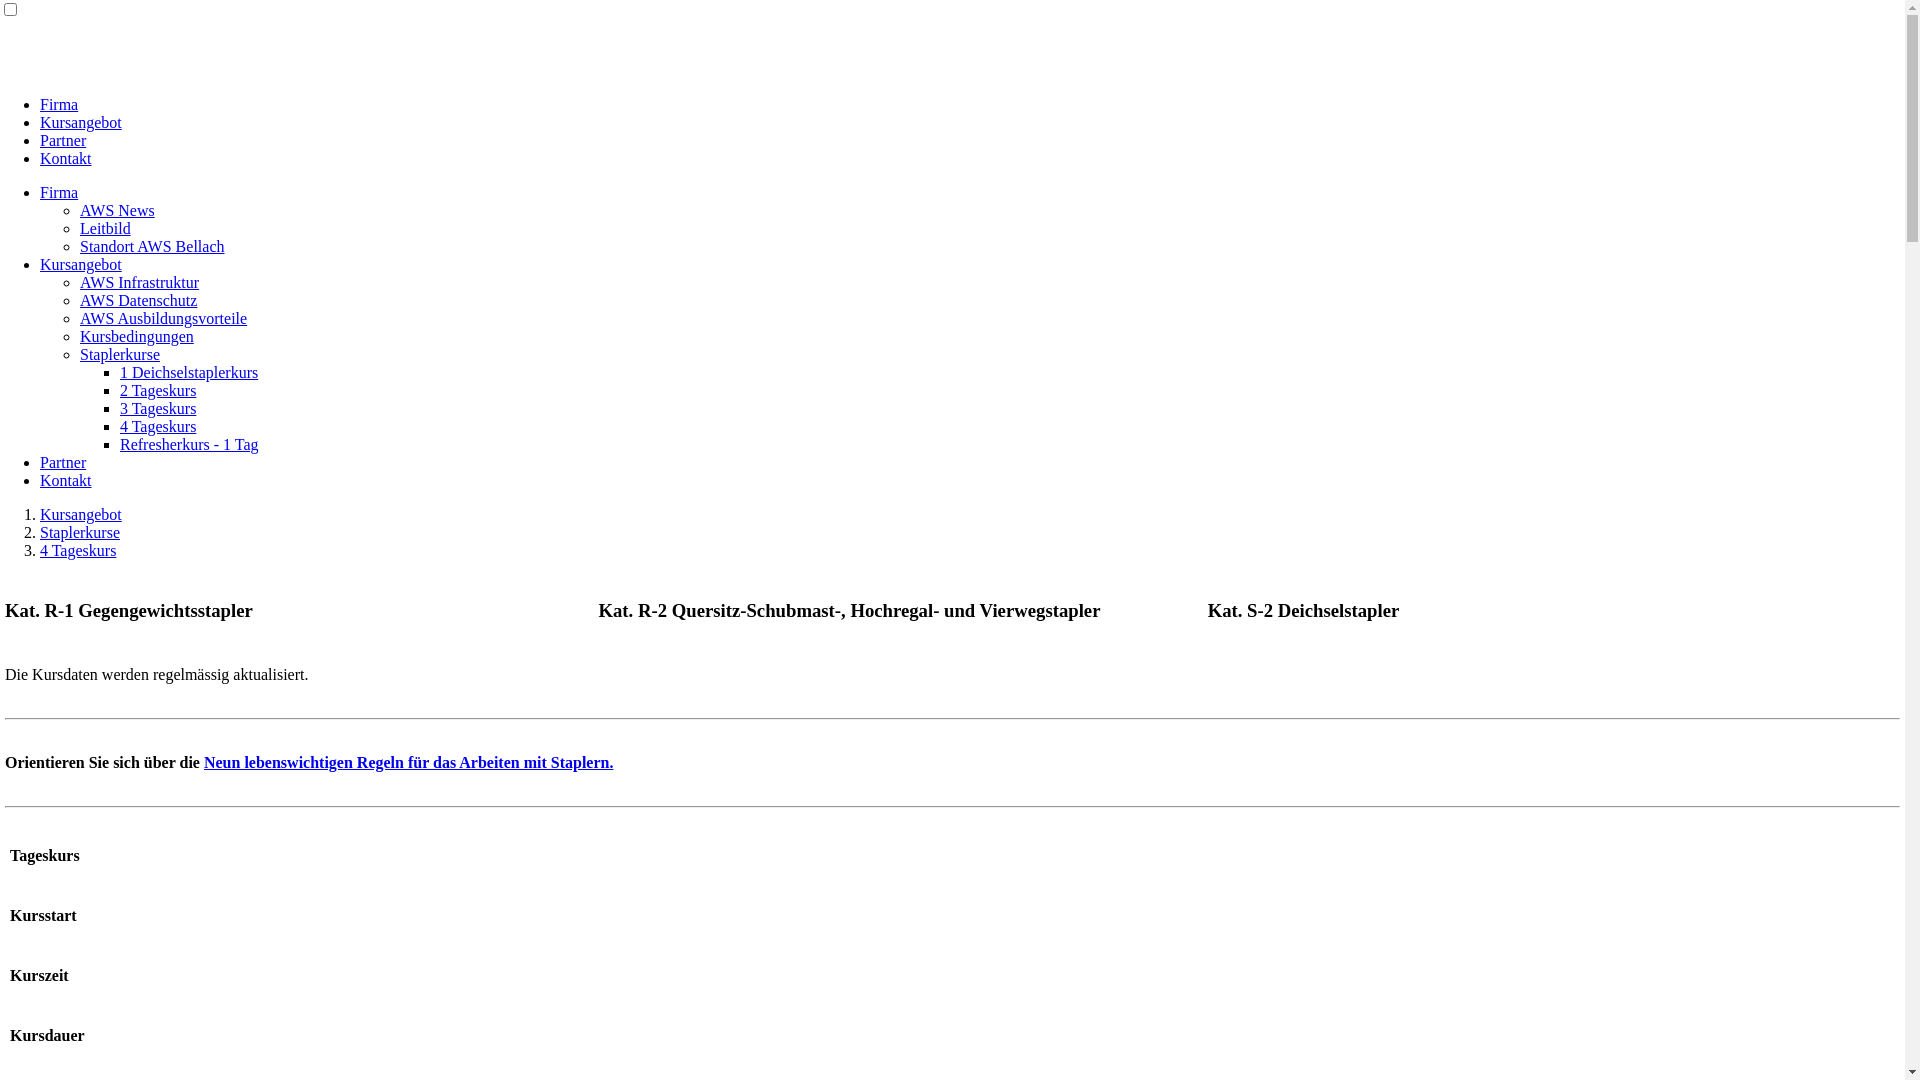 Image resolution: width=1920 pixels, height=1080 pixels. I want to click on Firma, so click(59, 104).